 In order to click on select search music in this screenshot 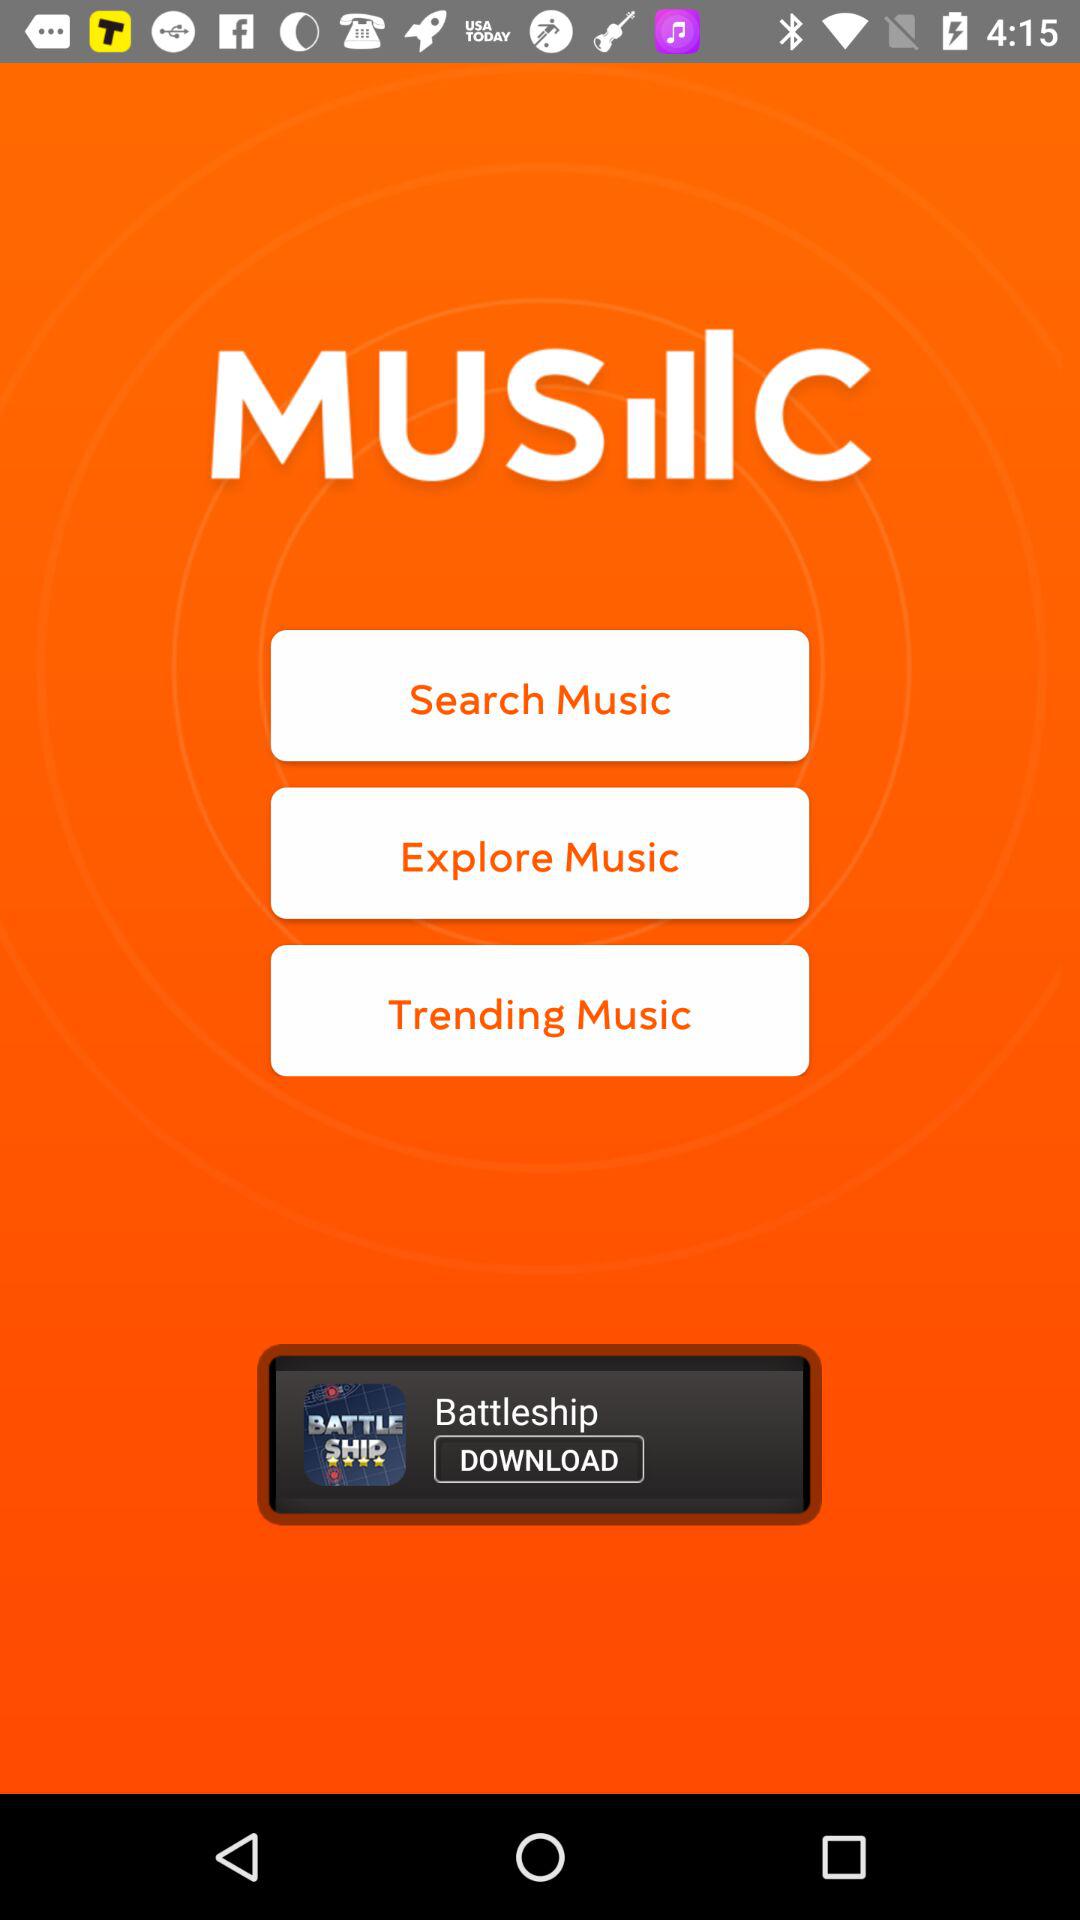, I will do `click(540, 696)`.